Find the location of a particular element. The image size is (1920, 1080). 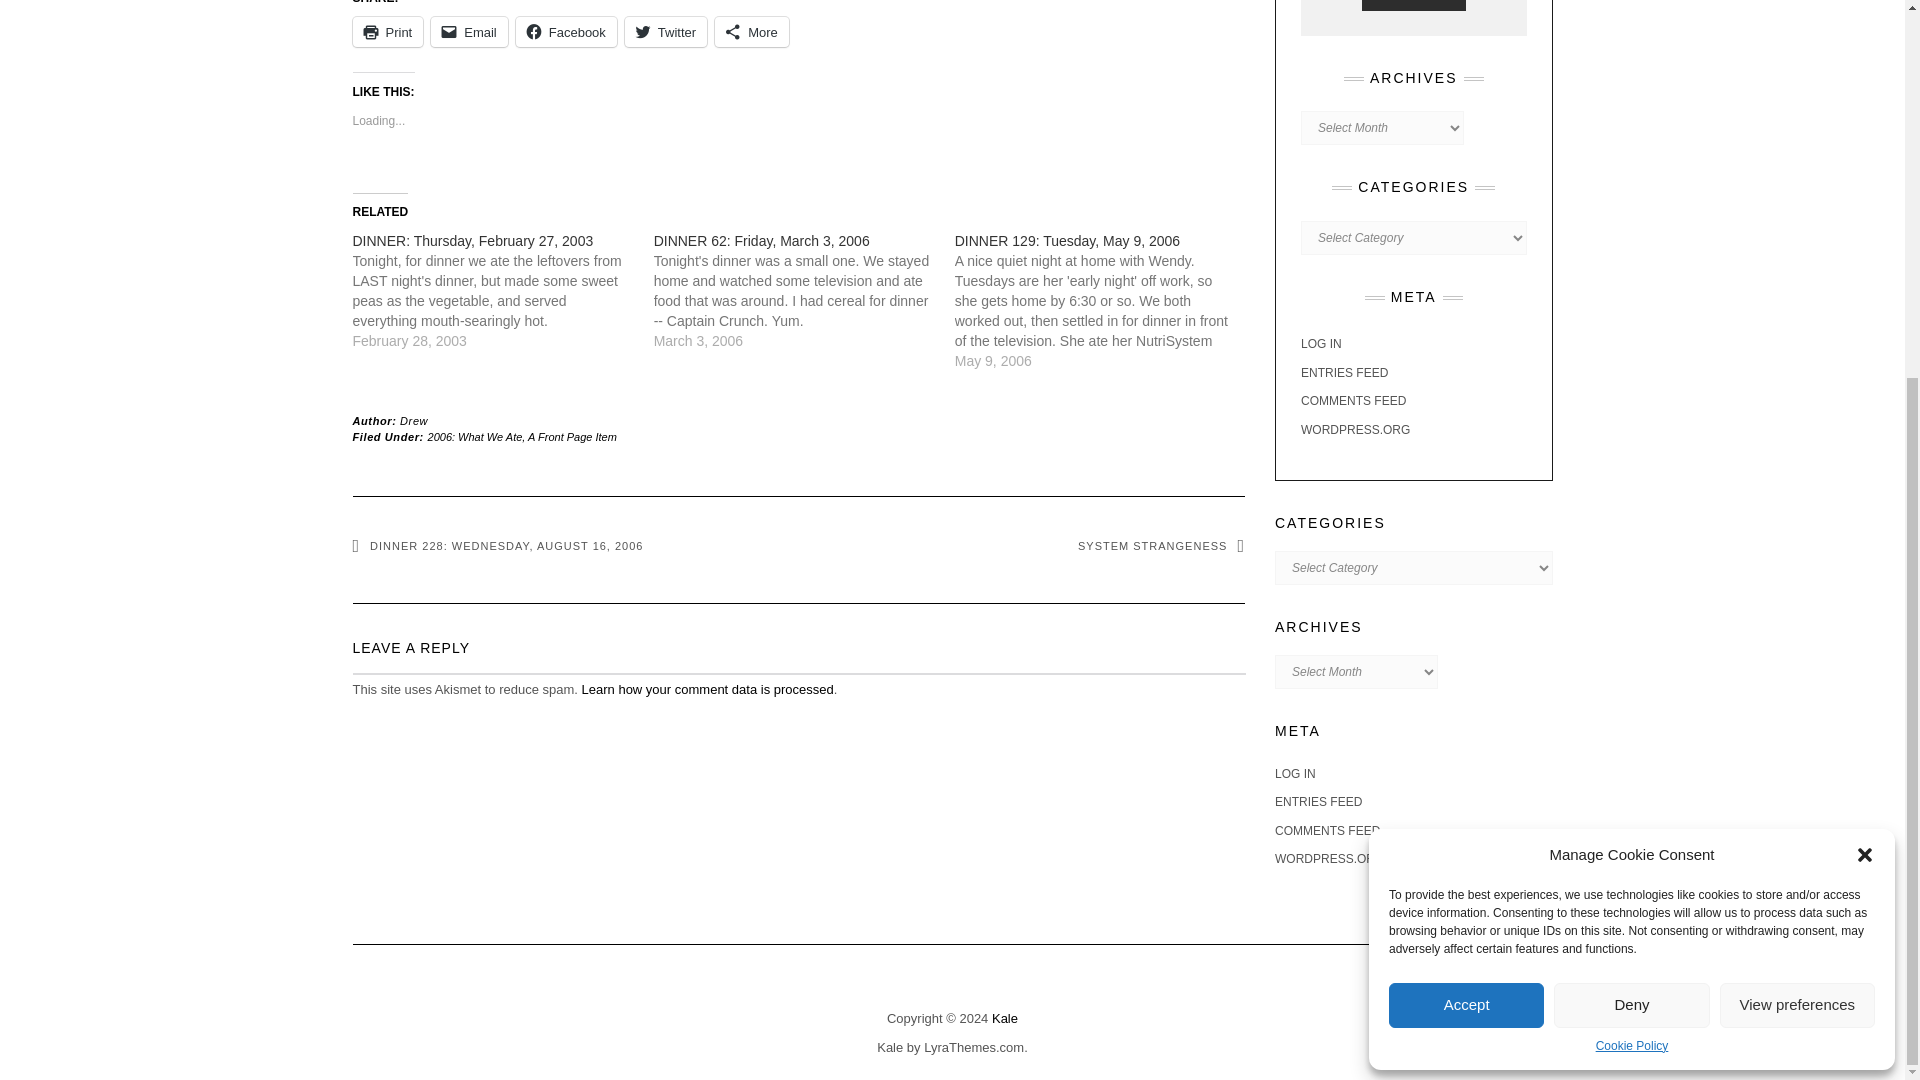

Click to print is located at coordinates (386, 32).